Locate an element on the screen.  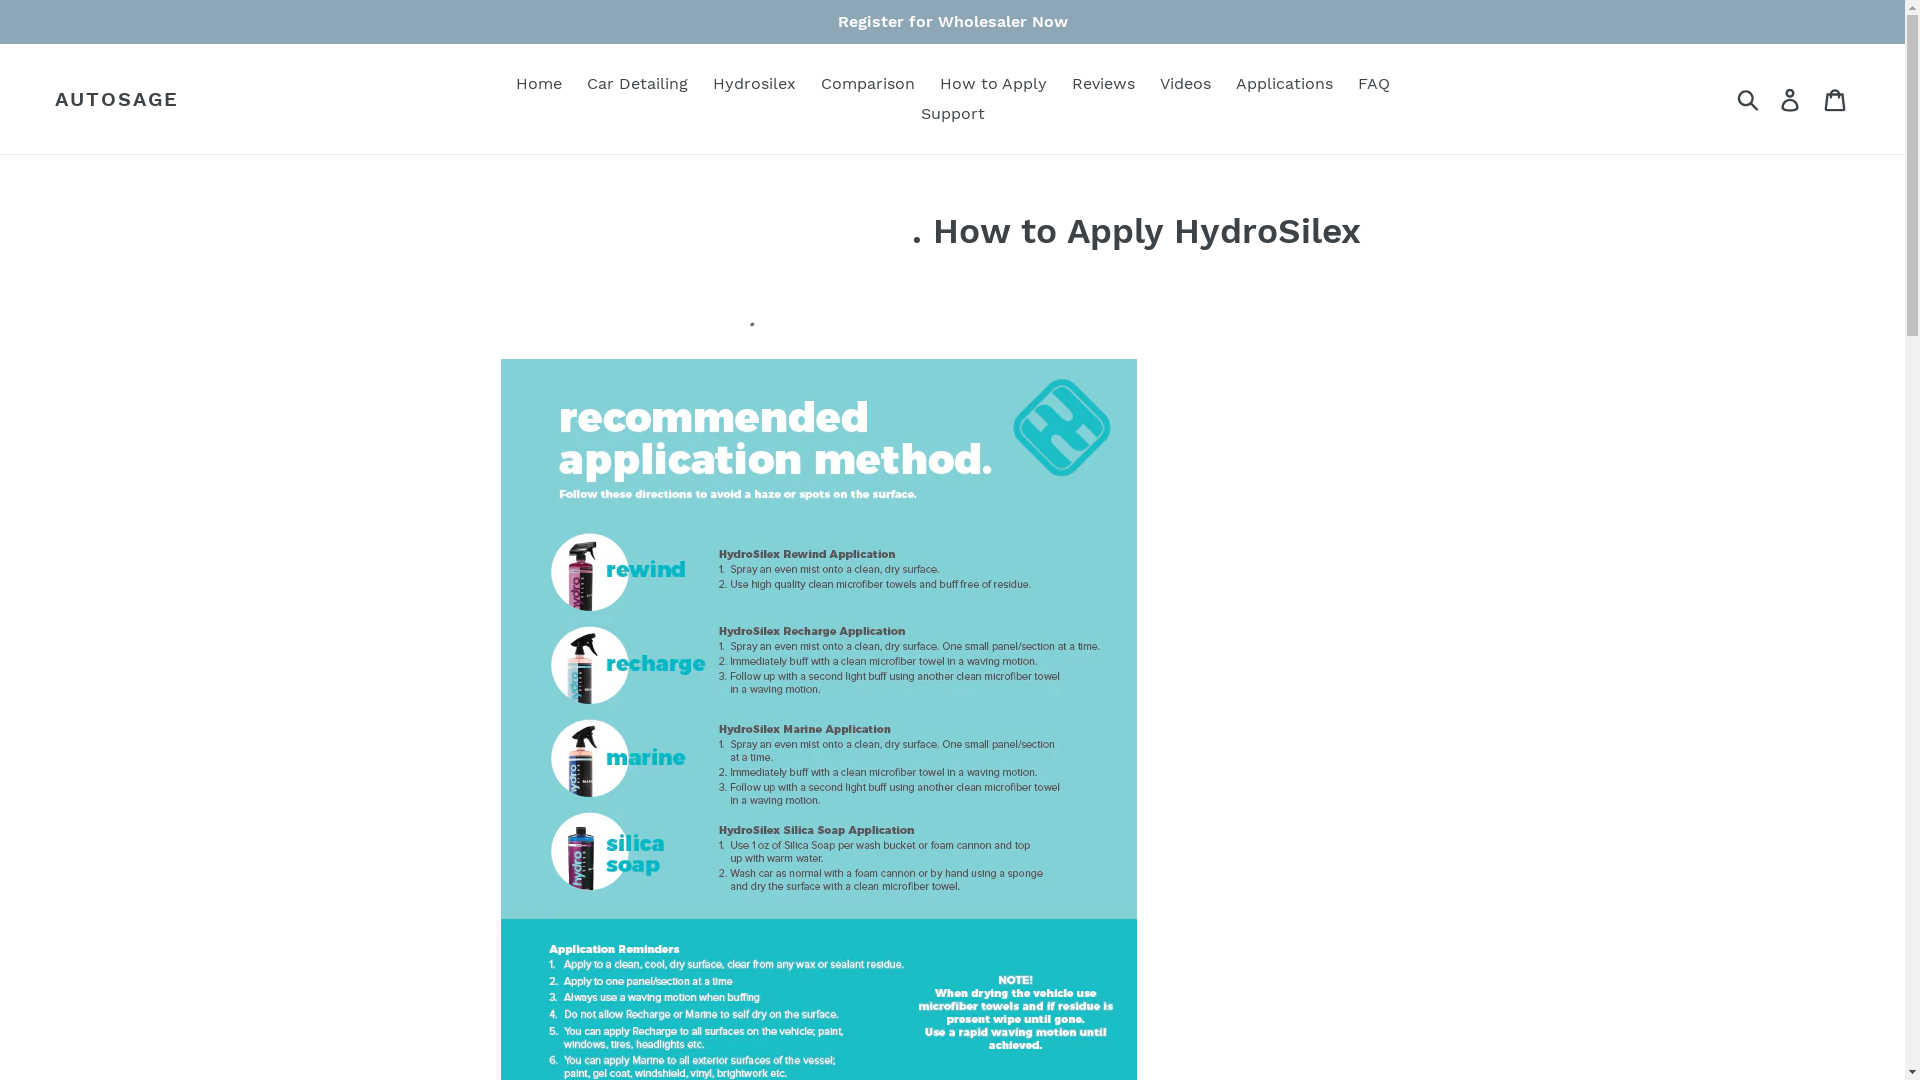
How to Apply is located at coordinates (994, 84).